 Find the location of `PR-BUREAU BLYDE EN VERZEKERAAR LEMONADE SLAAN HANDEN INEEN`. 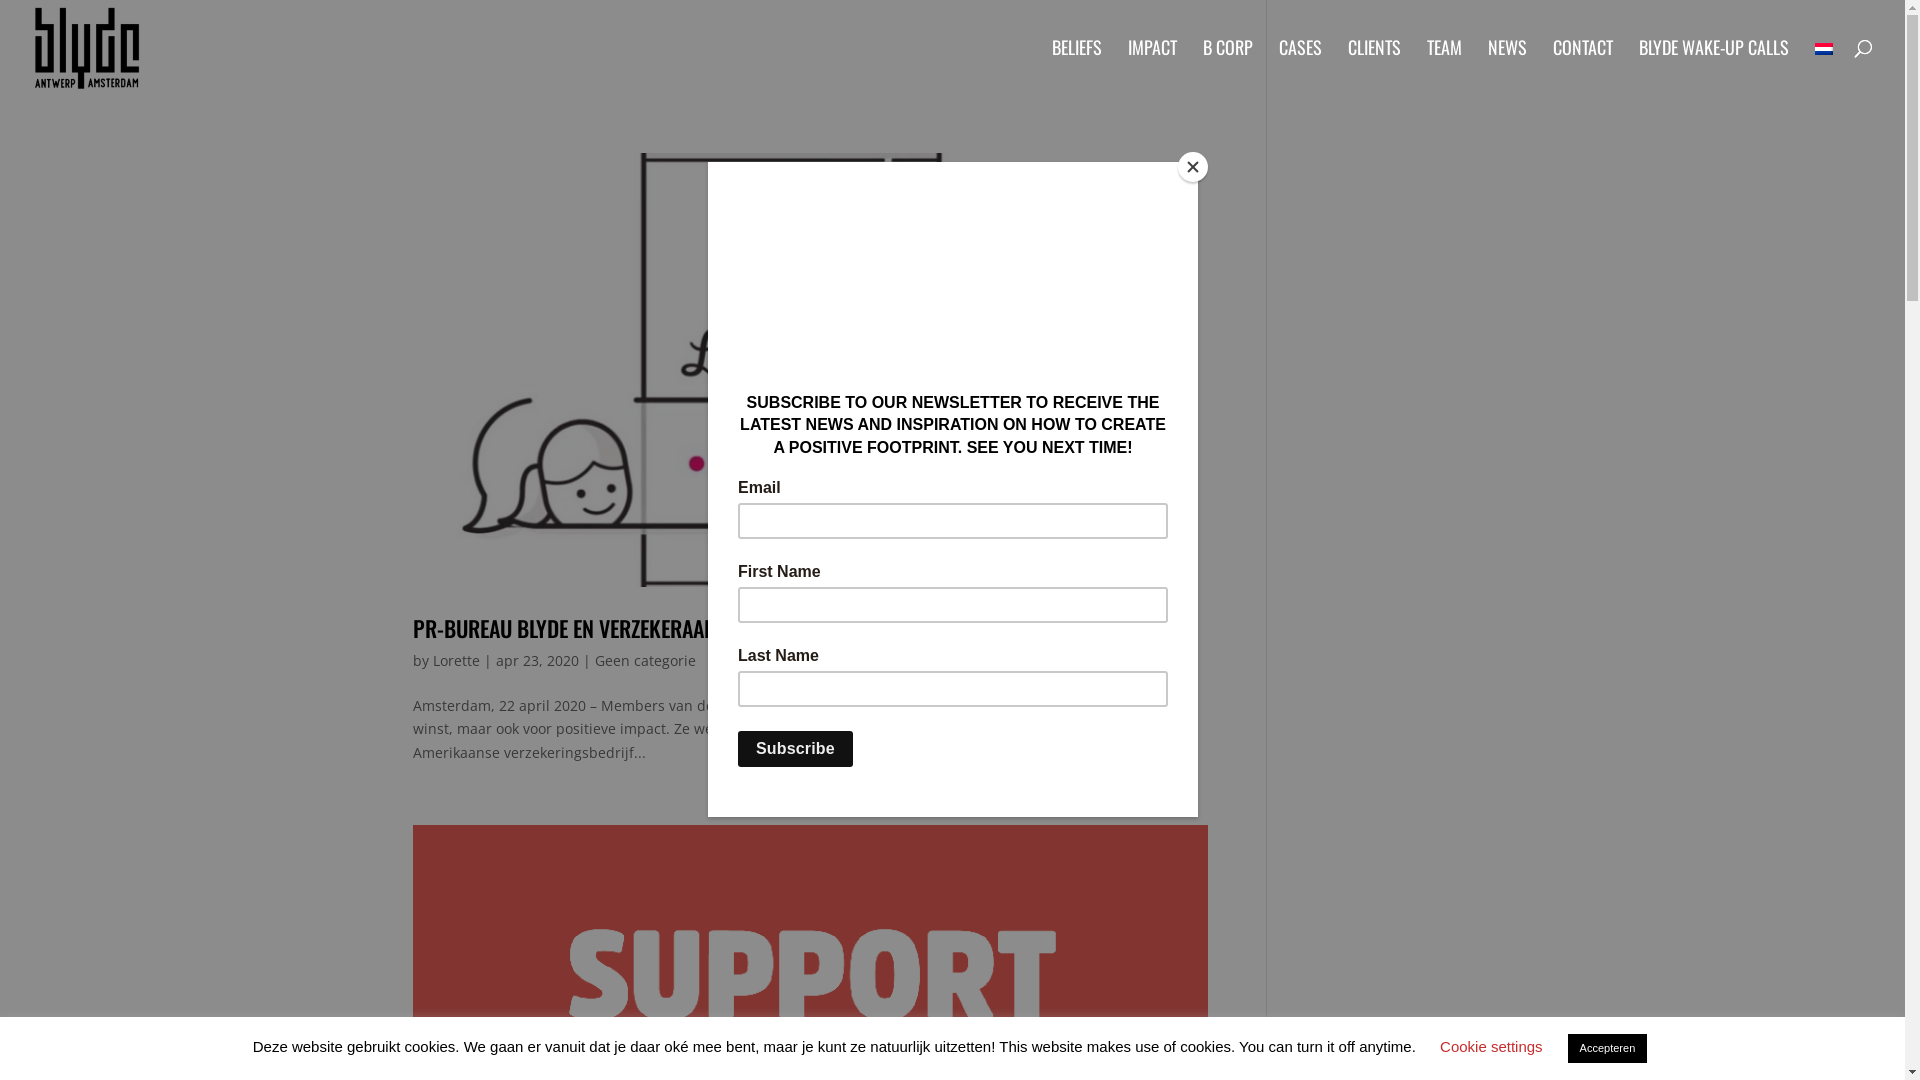

PR-BUREAU BLYDE EN VERZEKERAAR LEMONADE SLAAN HANDEN INEEN is located at coordinates (703, 628).